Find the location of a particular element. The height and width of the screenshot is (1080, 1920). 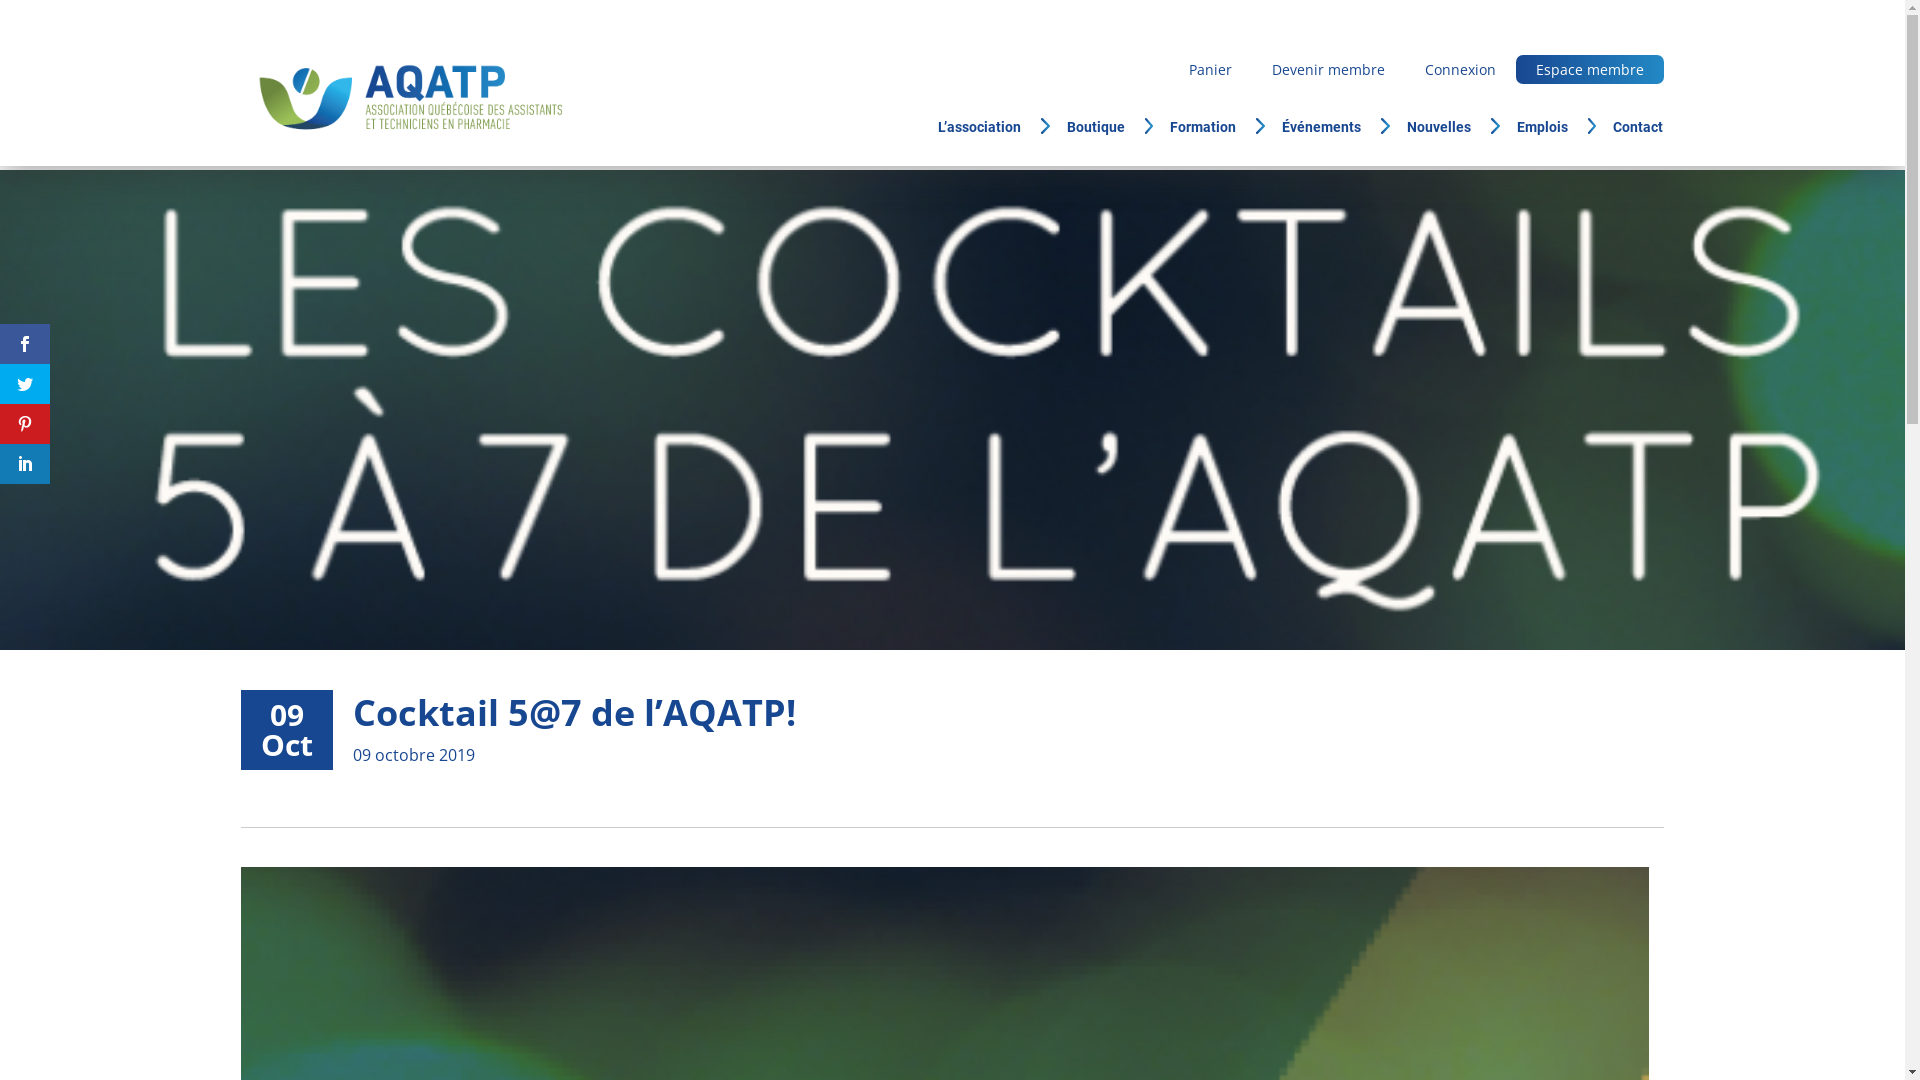

Emplois is located at coordinates (1556, 128).